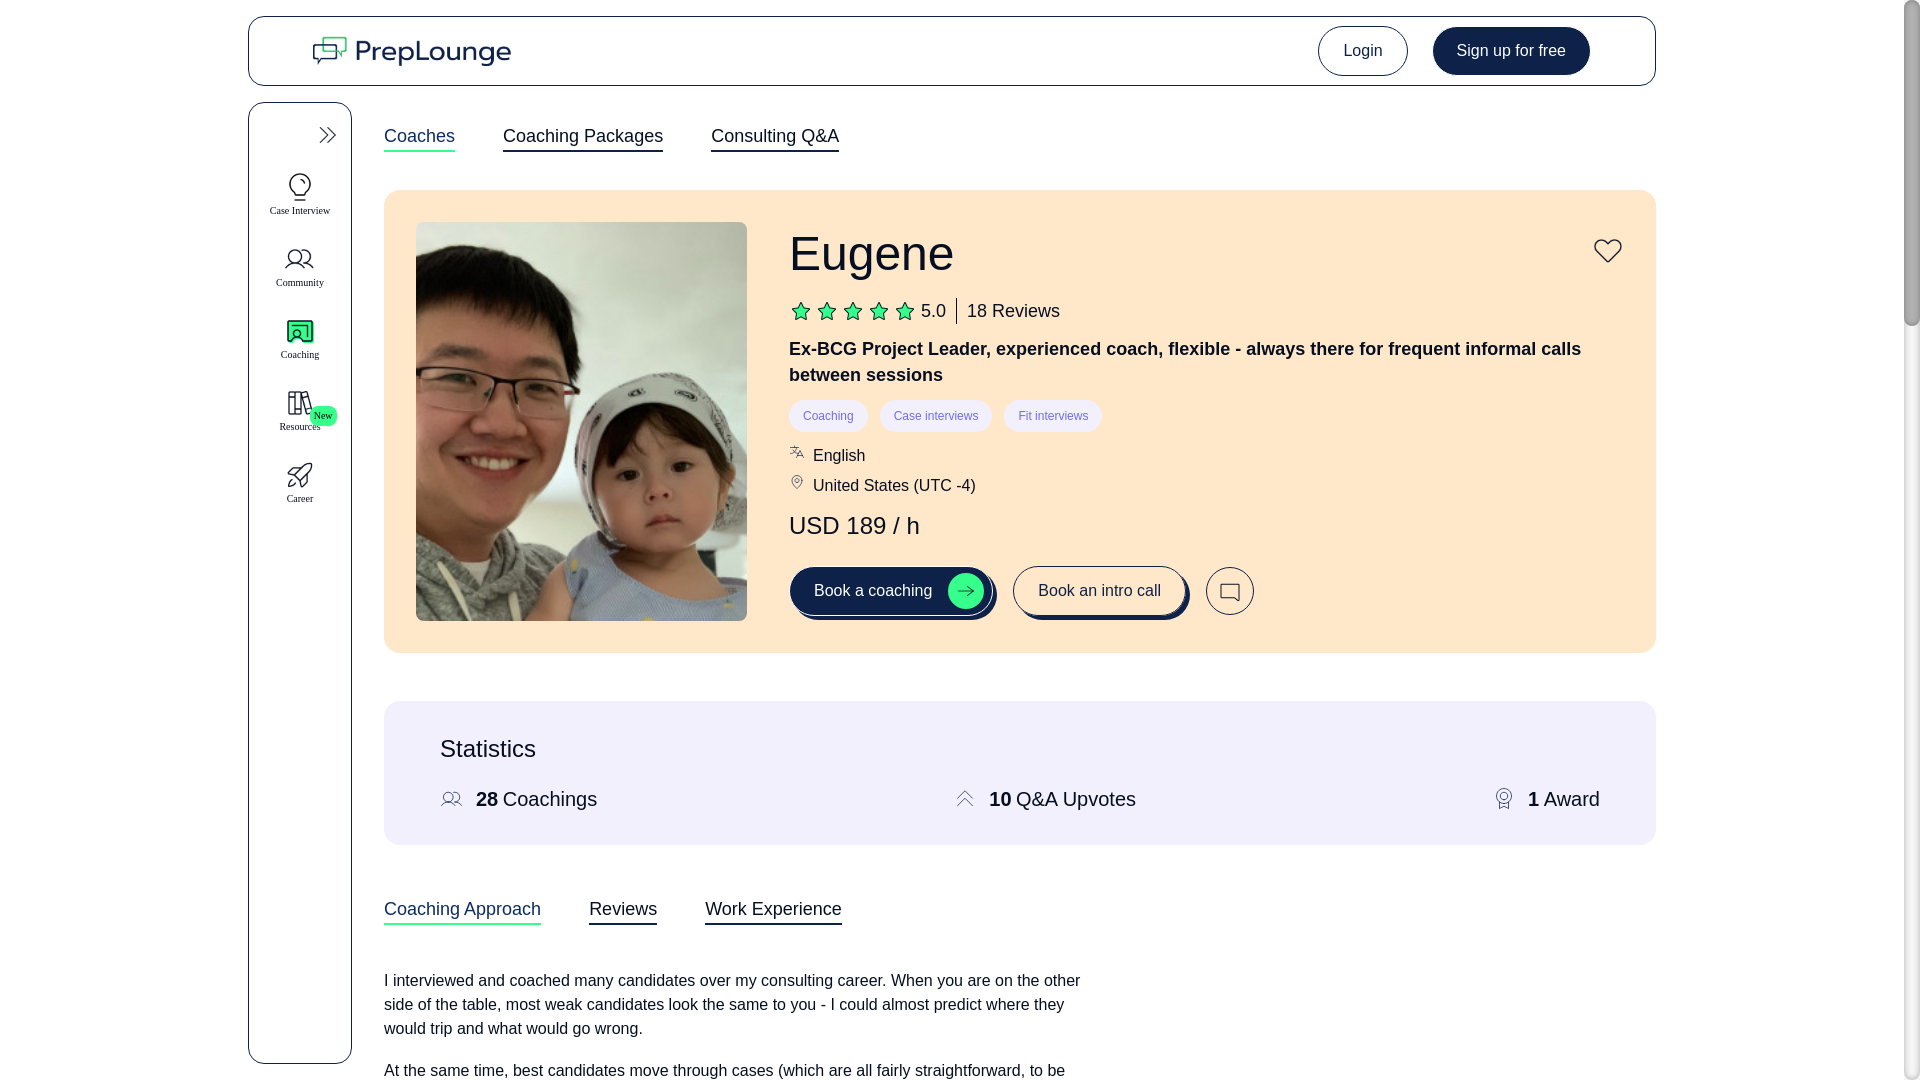  Describe the element at coordinates (1512, 50) in the screenshot. I see `Login` at that location.